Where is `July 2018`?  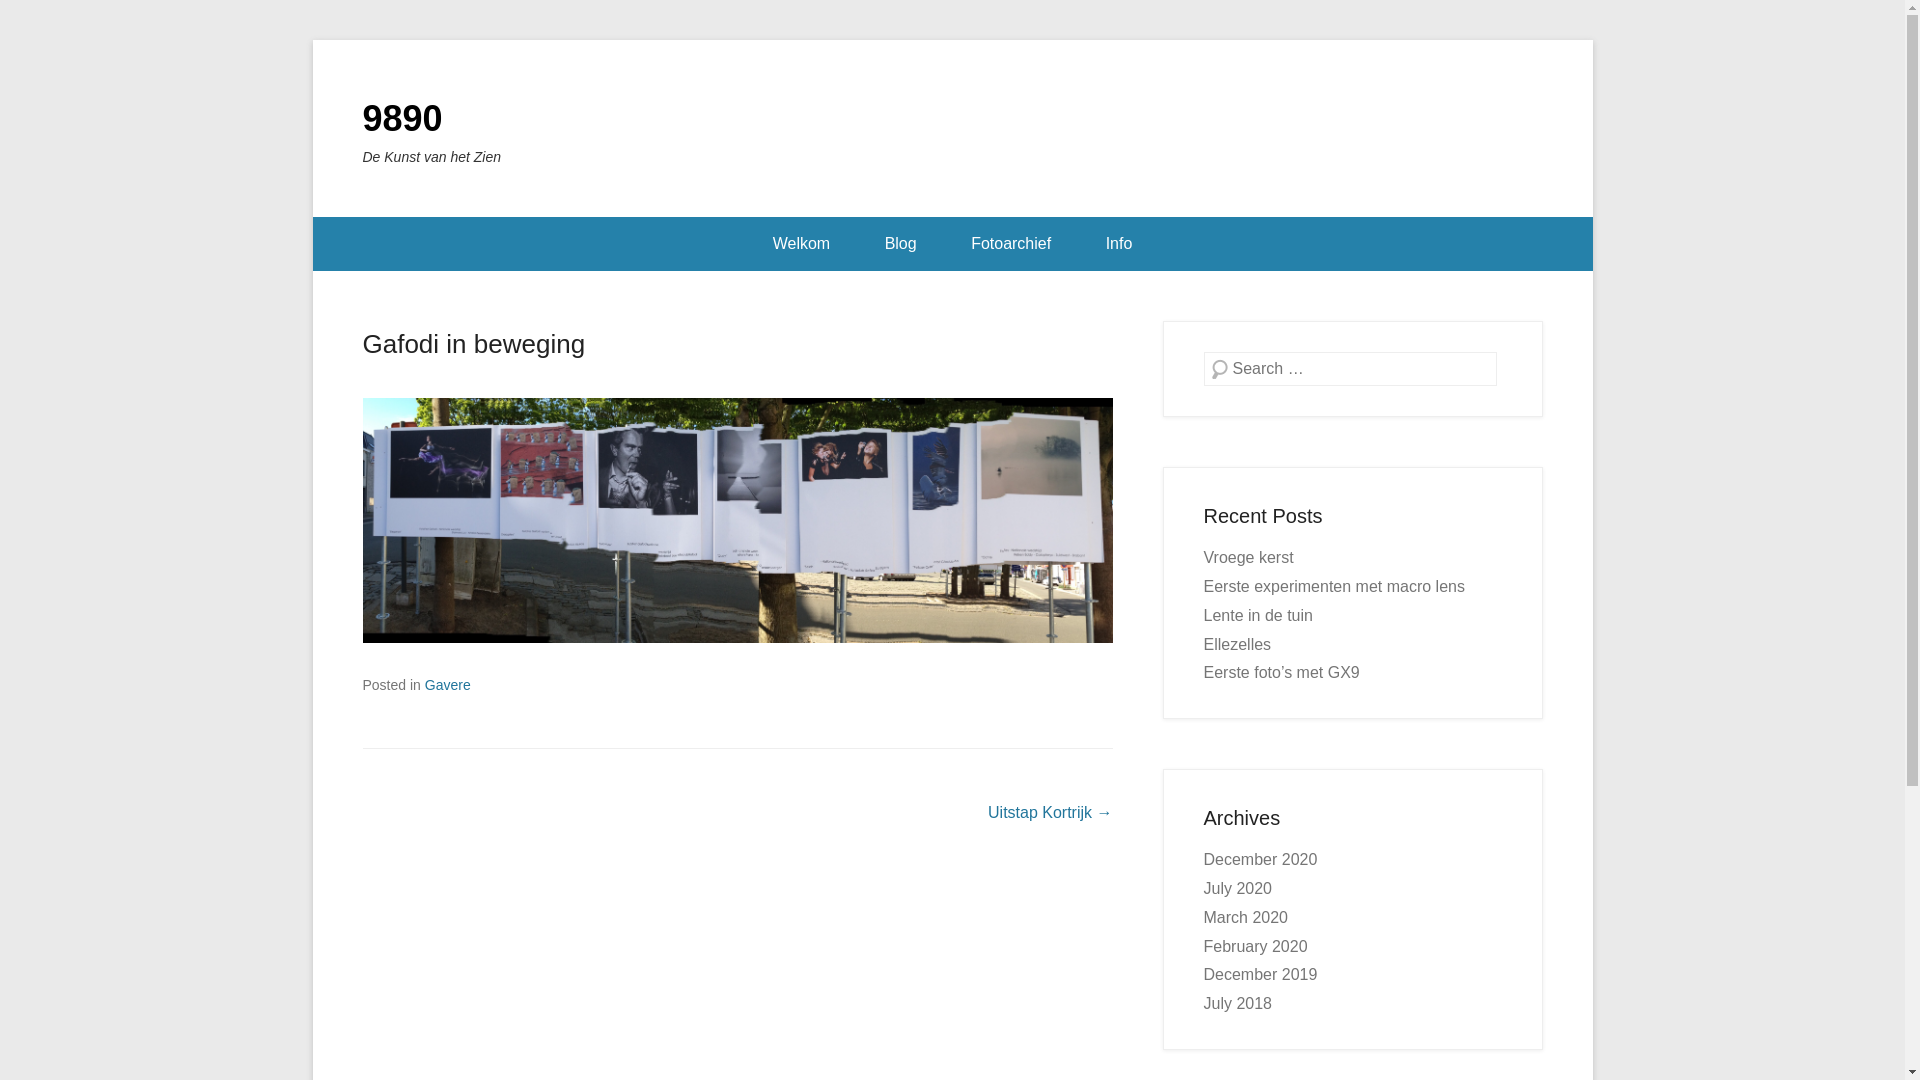
July 2018 is located at coordinates (1238, 1004).